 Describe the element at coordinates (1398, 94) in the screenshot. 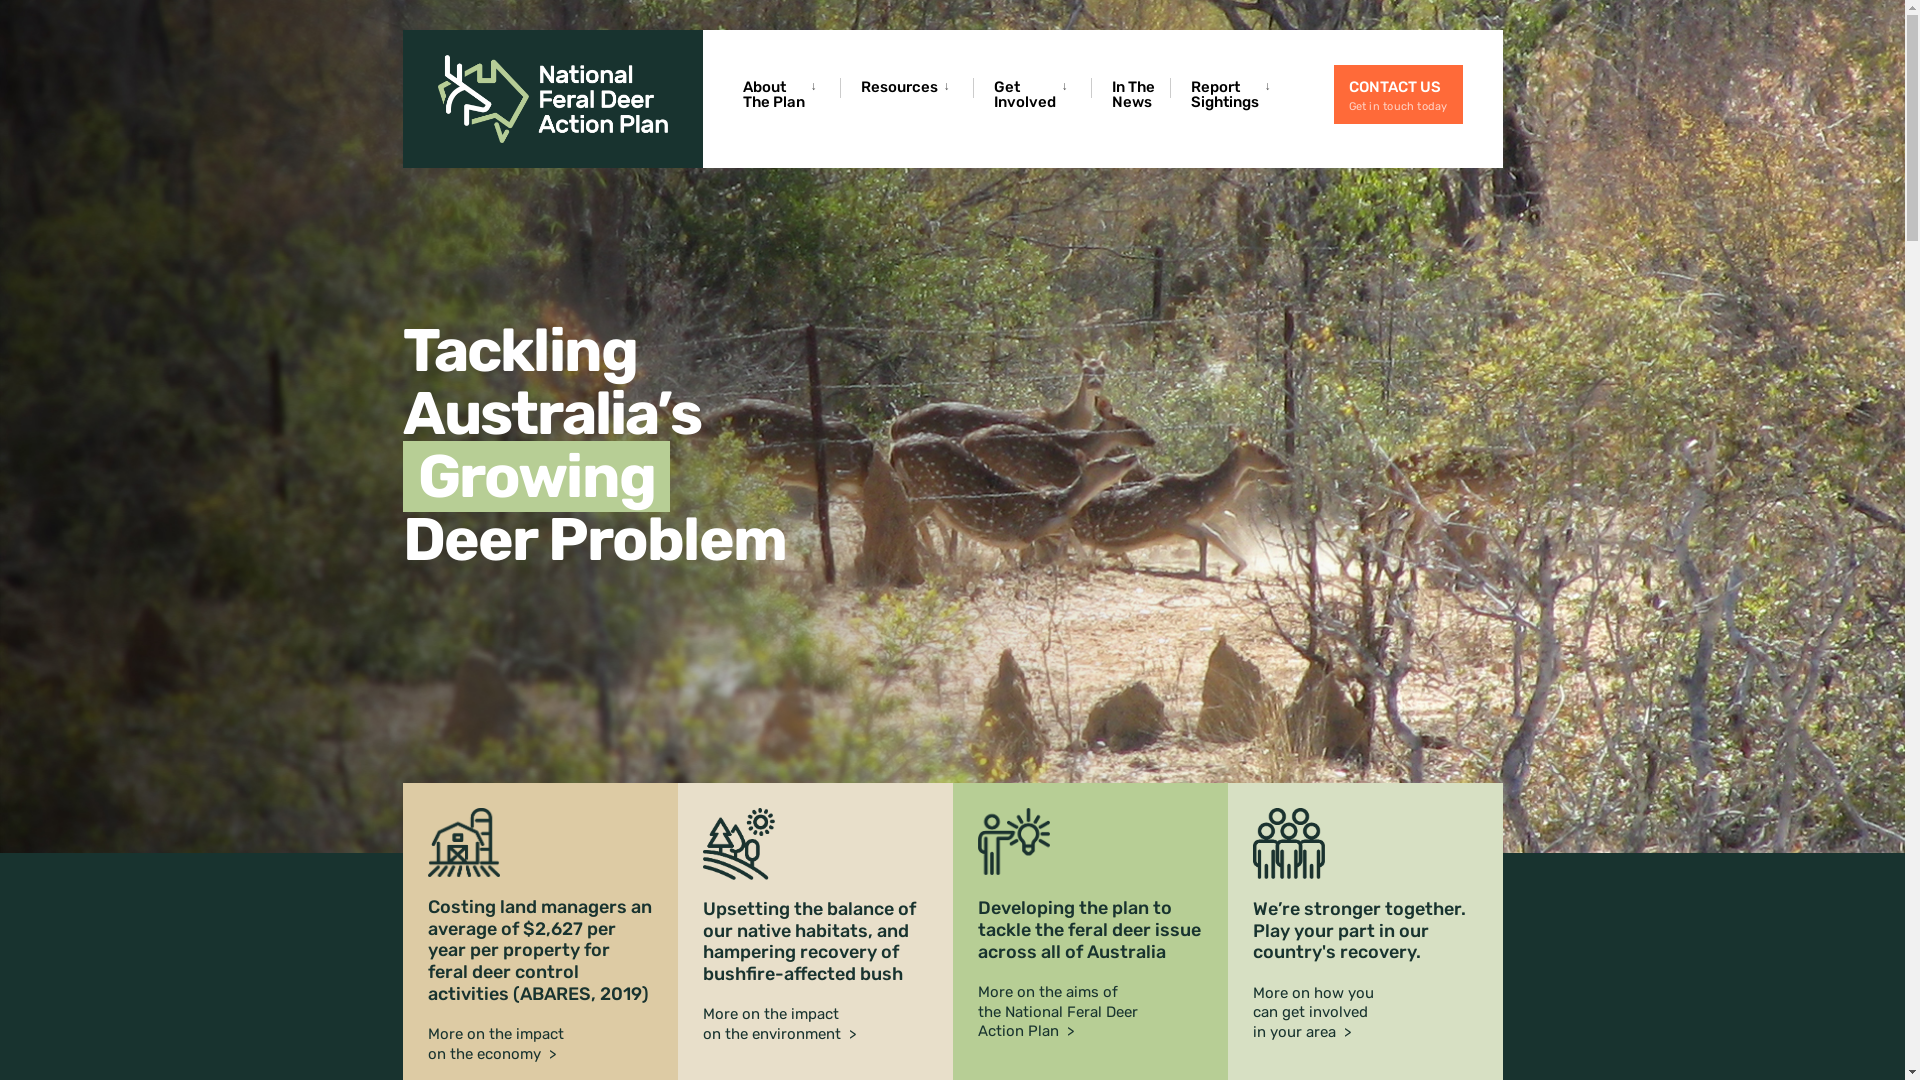

I see `CONTACT US
Get in touch today` at that location.